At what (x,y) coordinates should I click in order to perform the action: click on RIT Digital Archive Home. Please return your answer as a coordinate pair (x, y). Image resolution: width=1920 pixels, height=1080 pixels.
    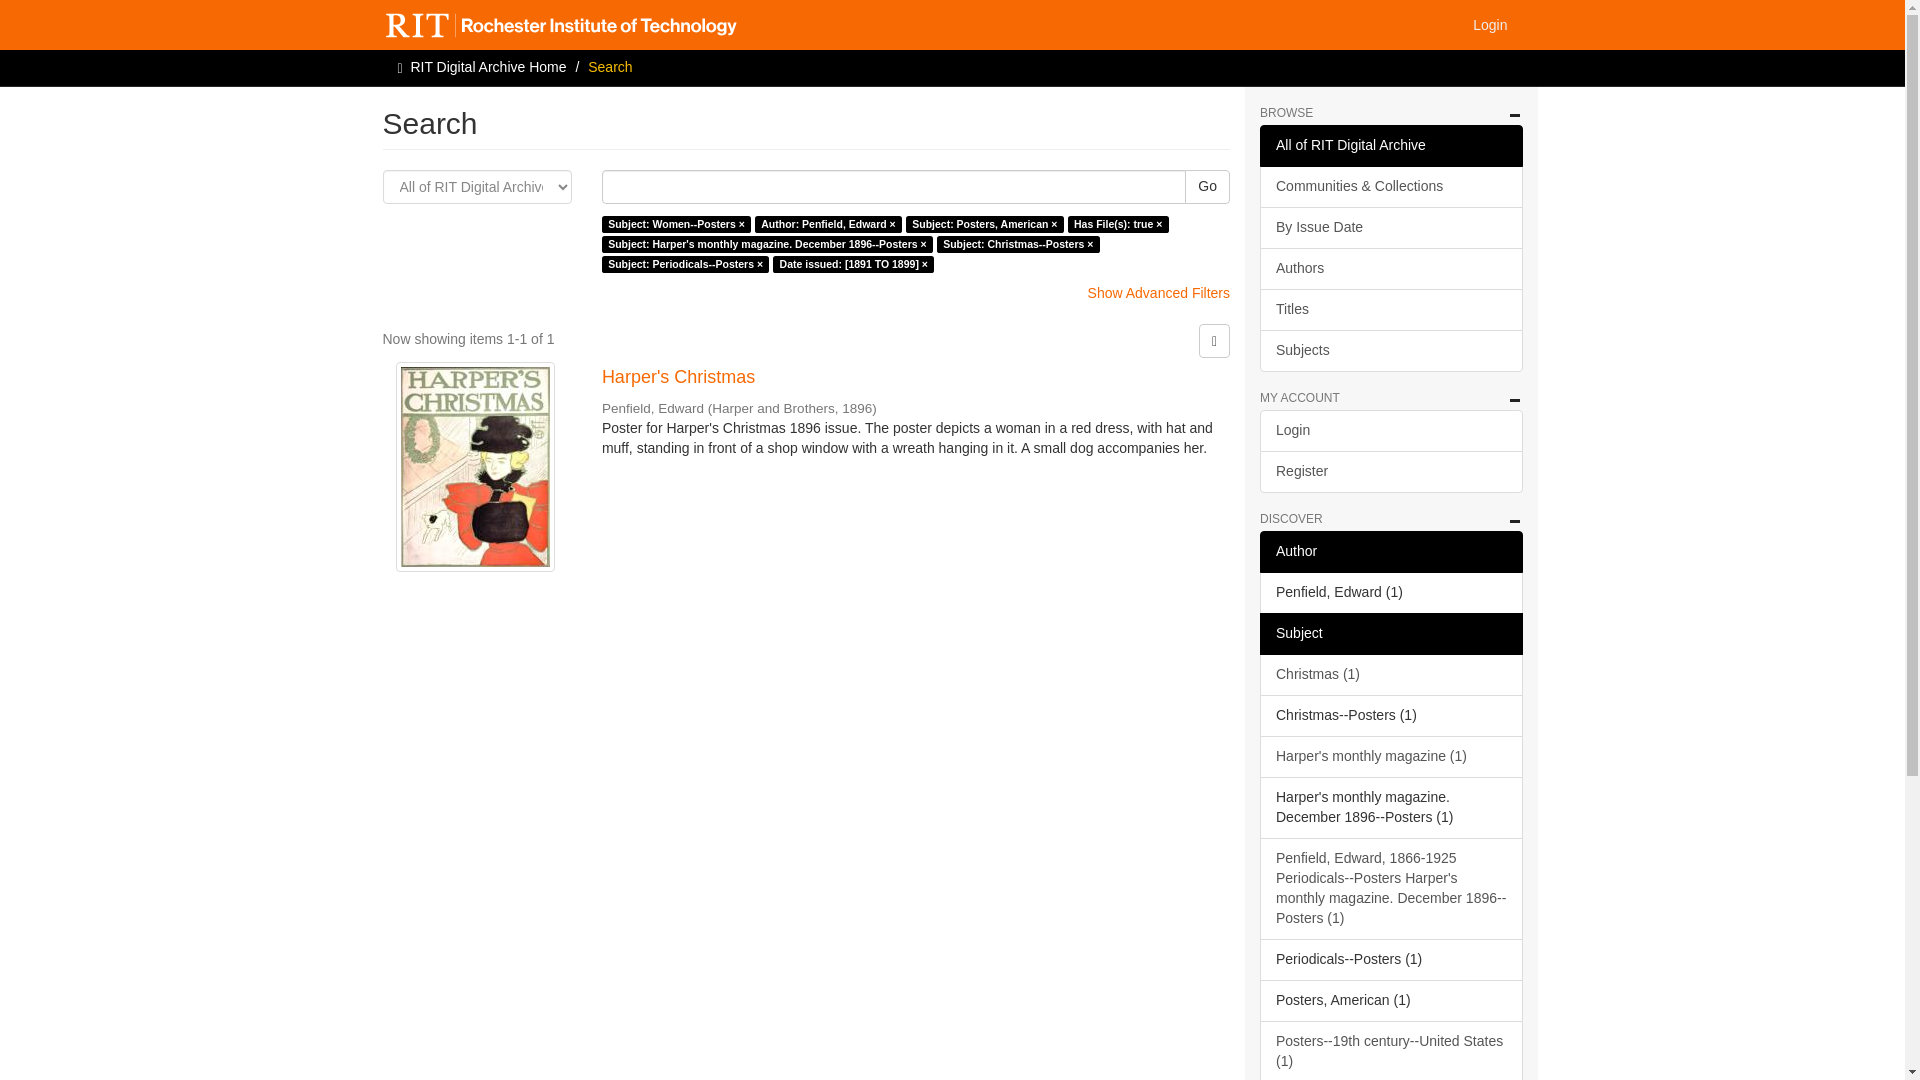
    Looking at the image, I should click on (488, 66).